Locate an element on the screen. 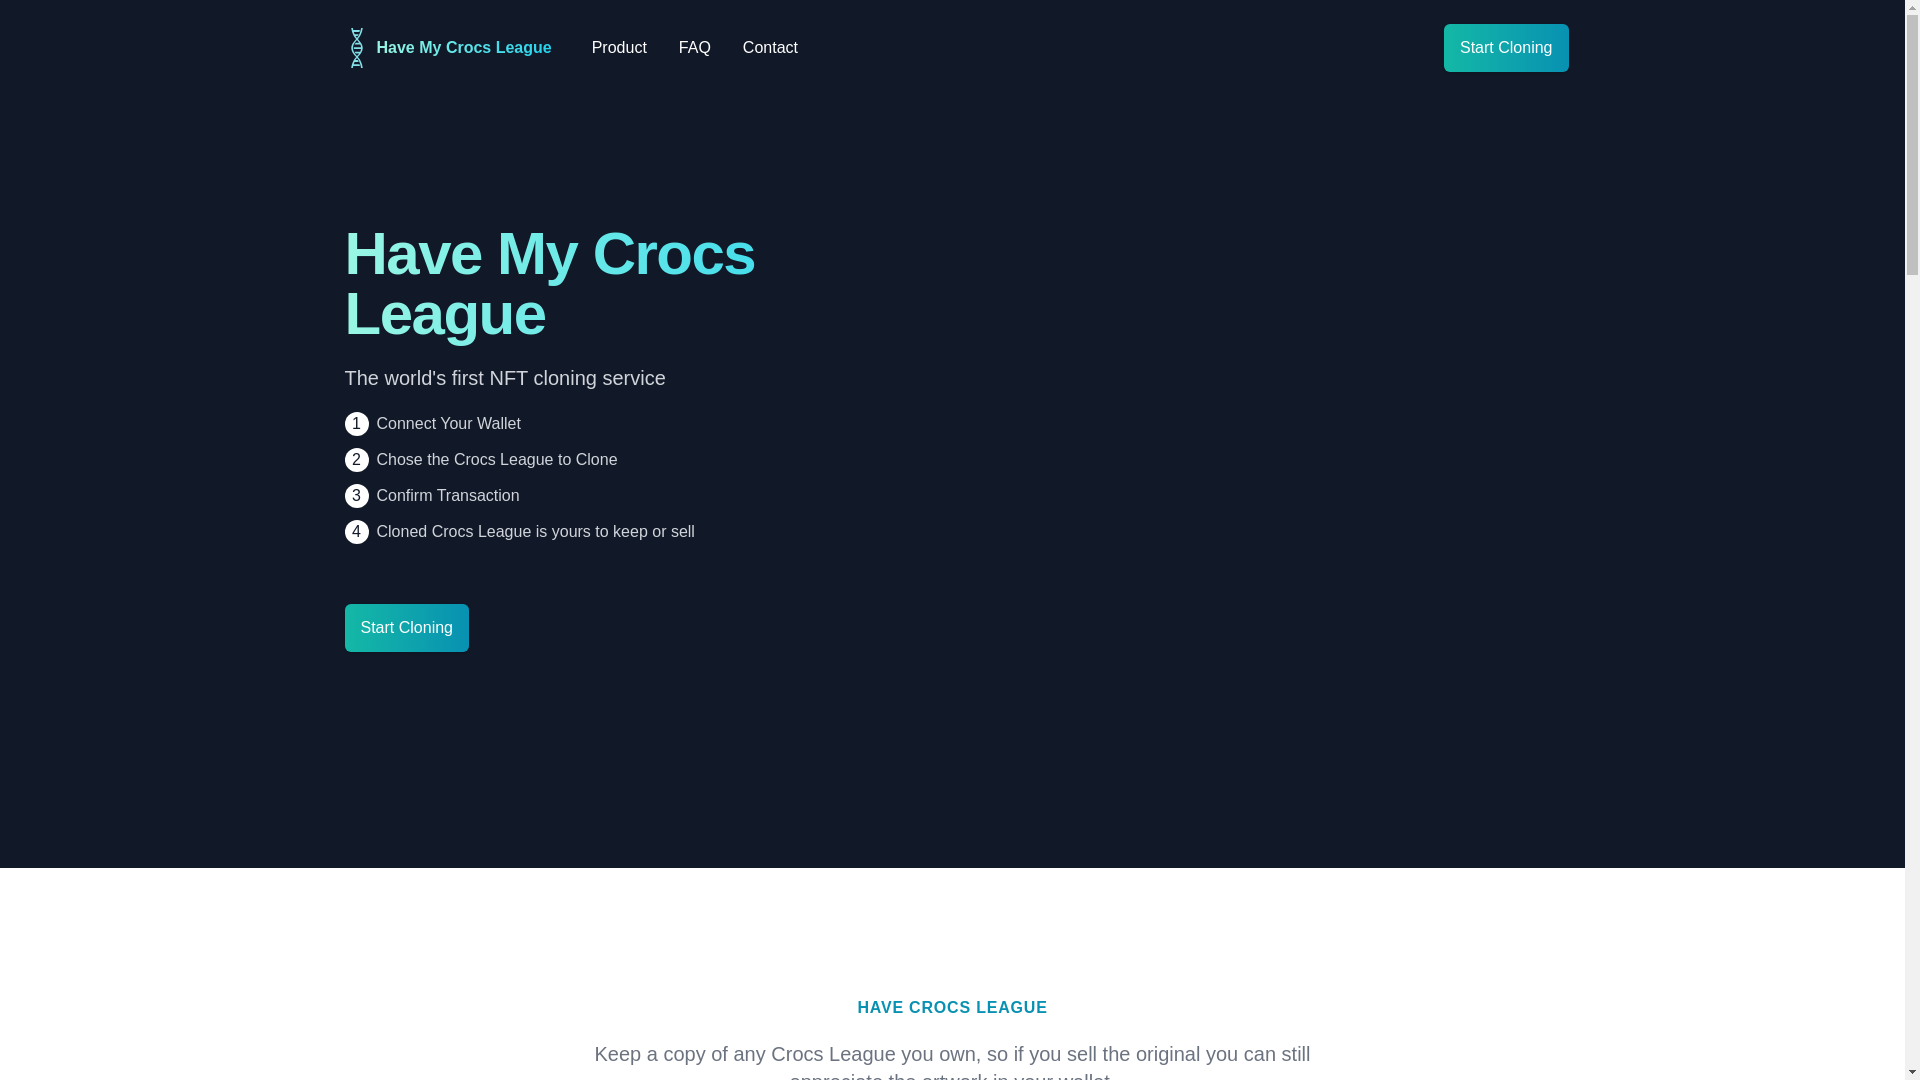 The image size is (1920, 1080). Start Cloning is located at coordinates (619, 48).